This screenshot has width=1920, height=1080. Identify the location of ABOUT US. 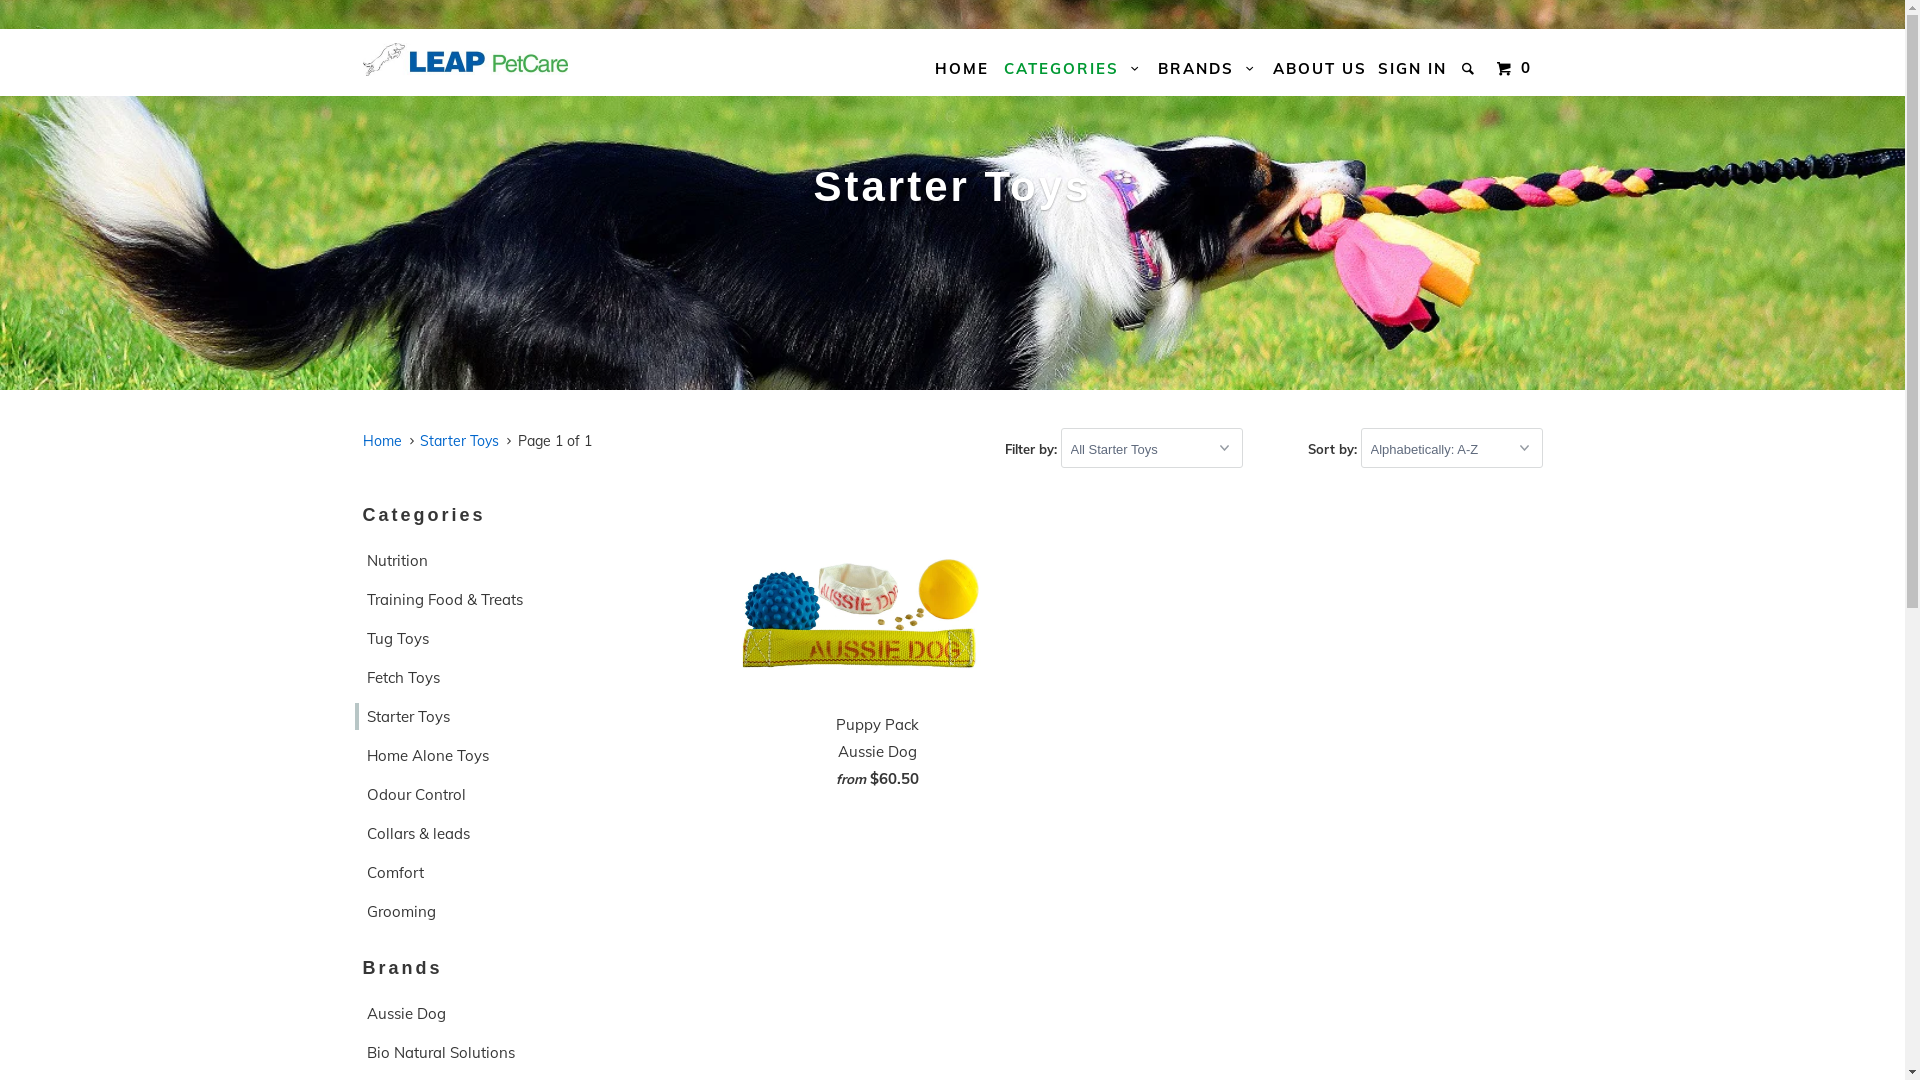
(1319, 68).